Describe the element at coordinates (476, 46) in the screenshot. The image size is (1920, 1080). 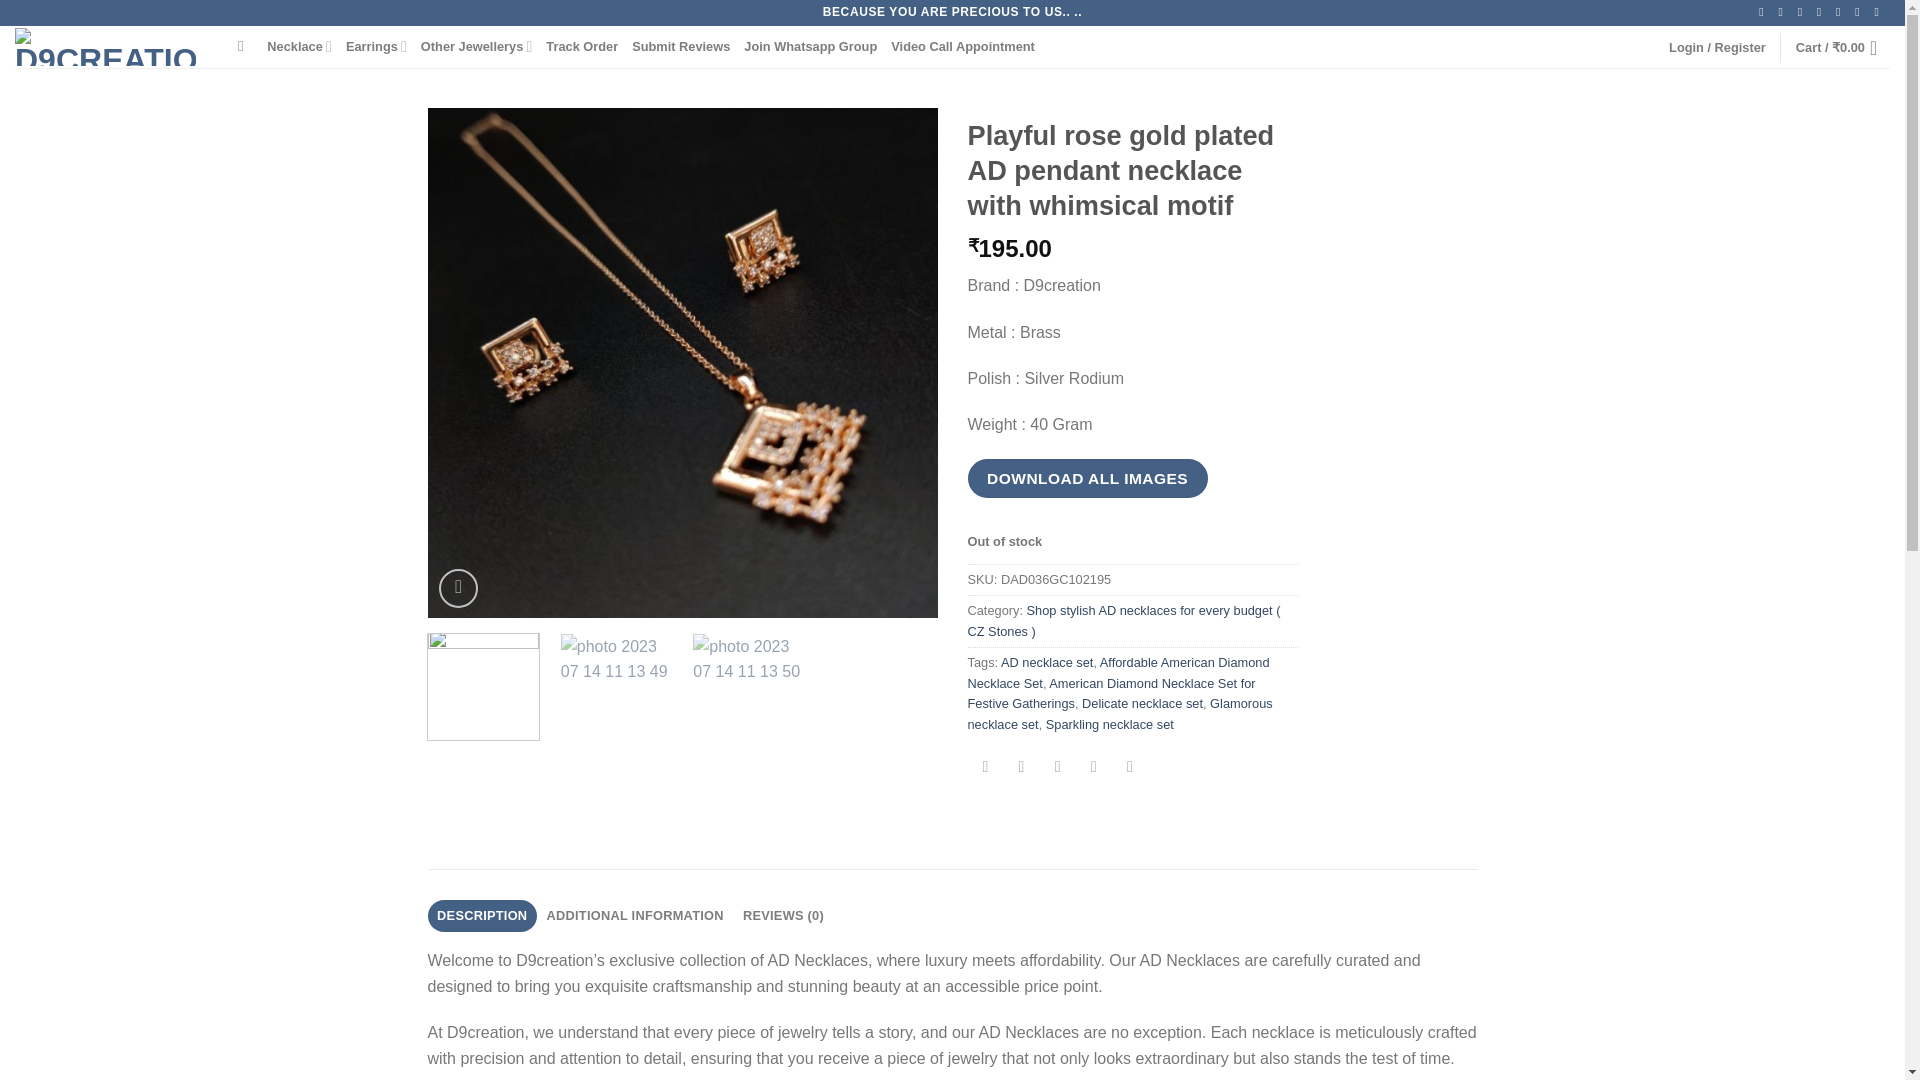
I see `Other Jewellerys` at that location.